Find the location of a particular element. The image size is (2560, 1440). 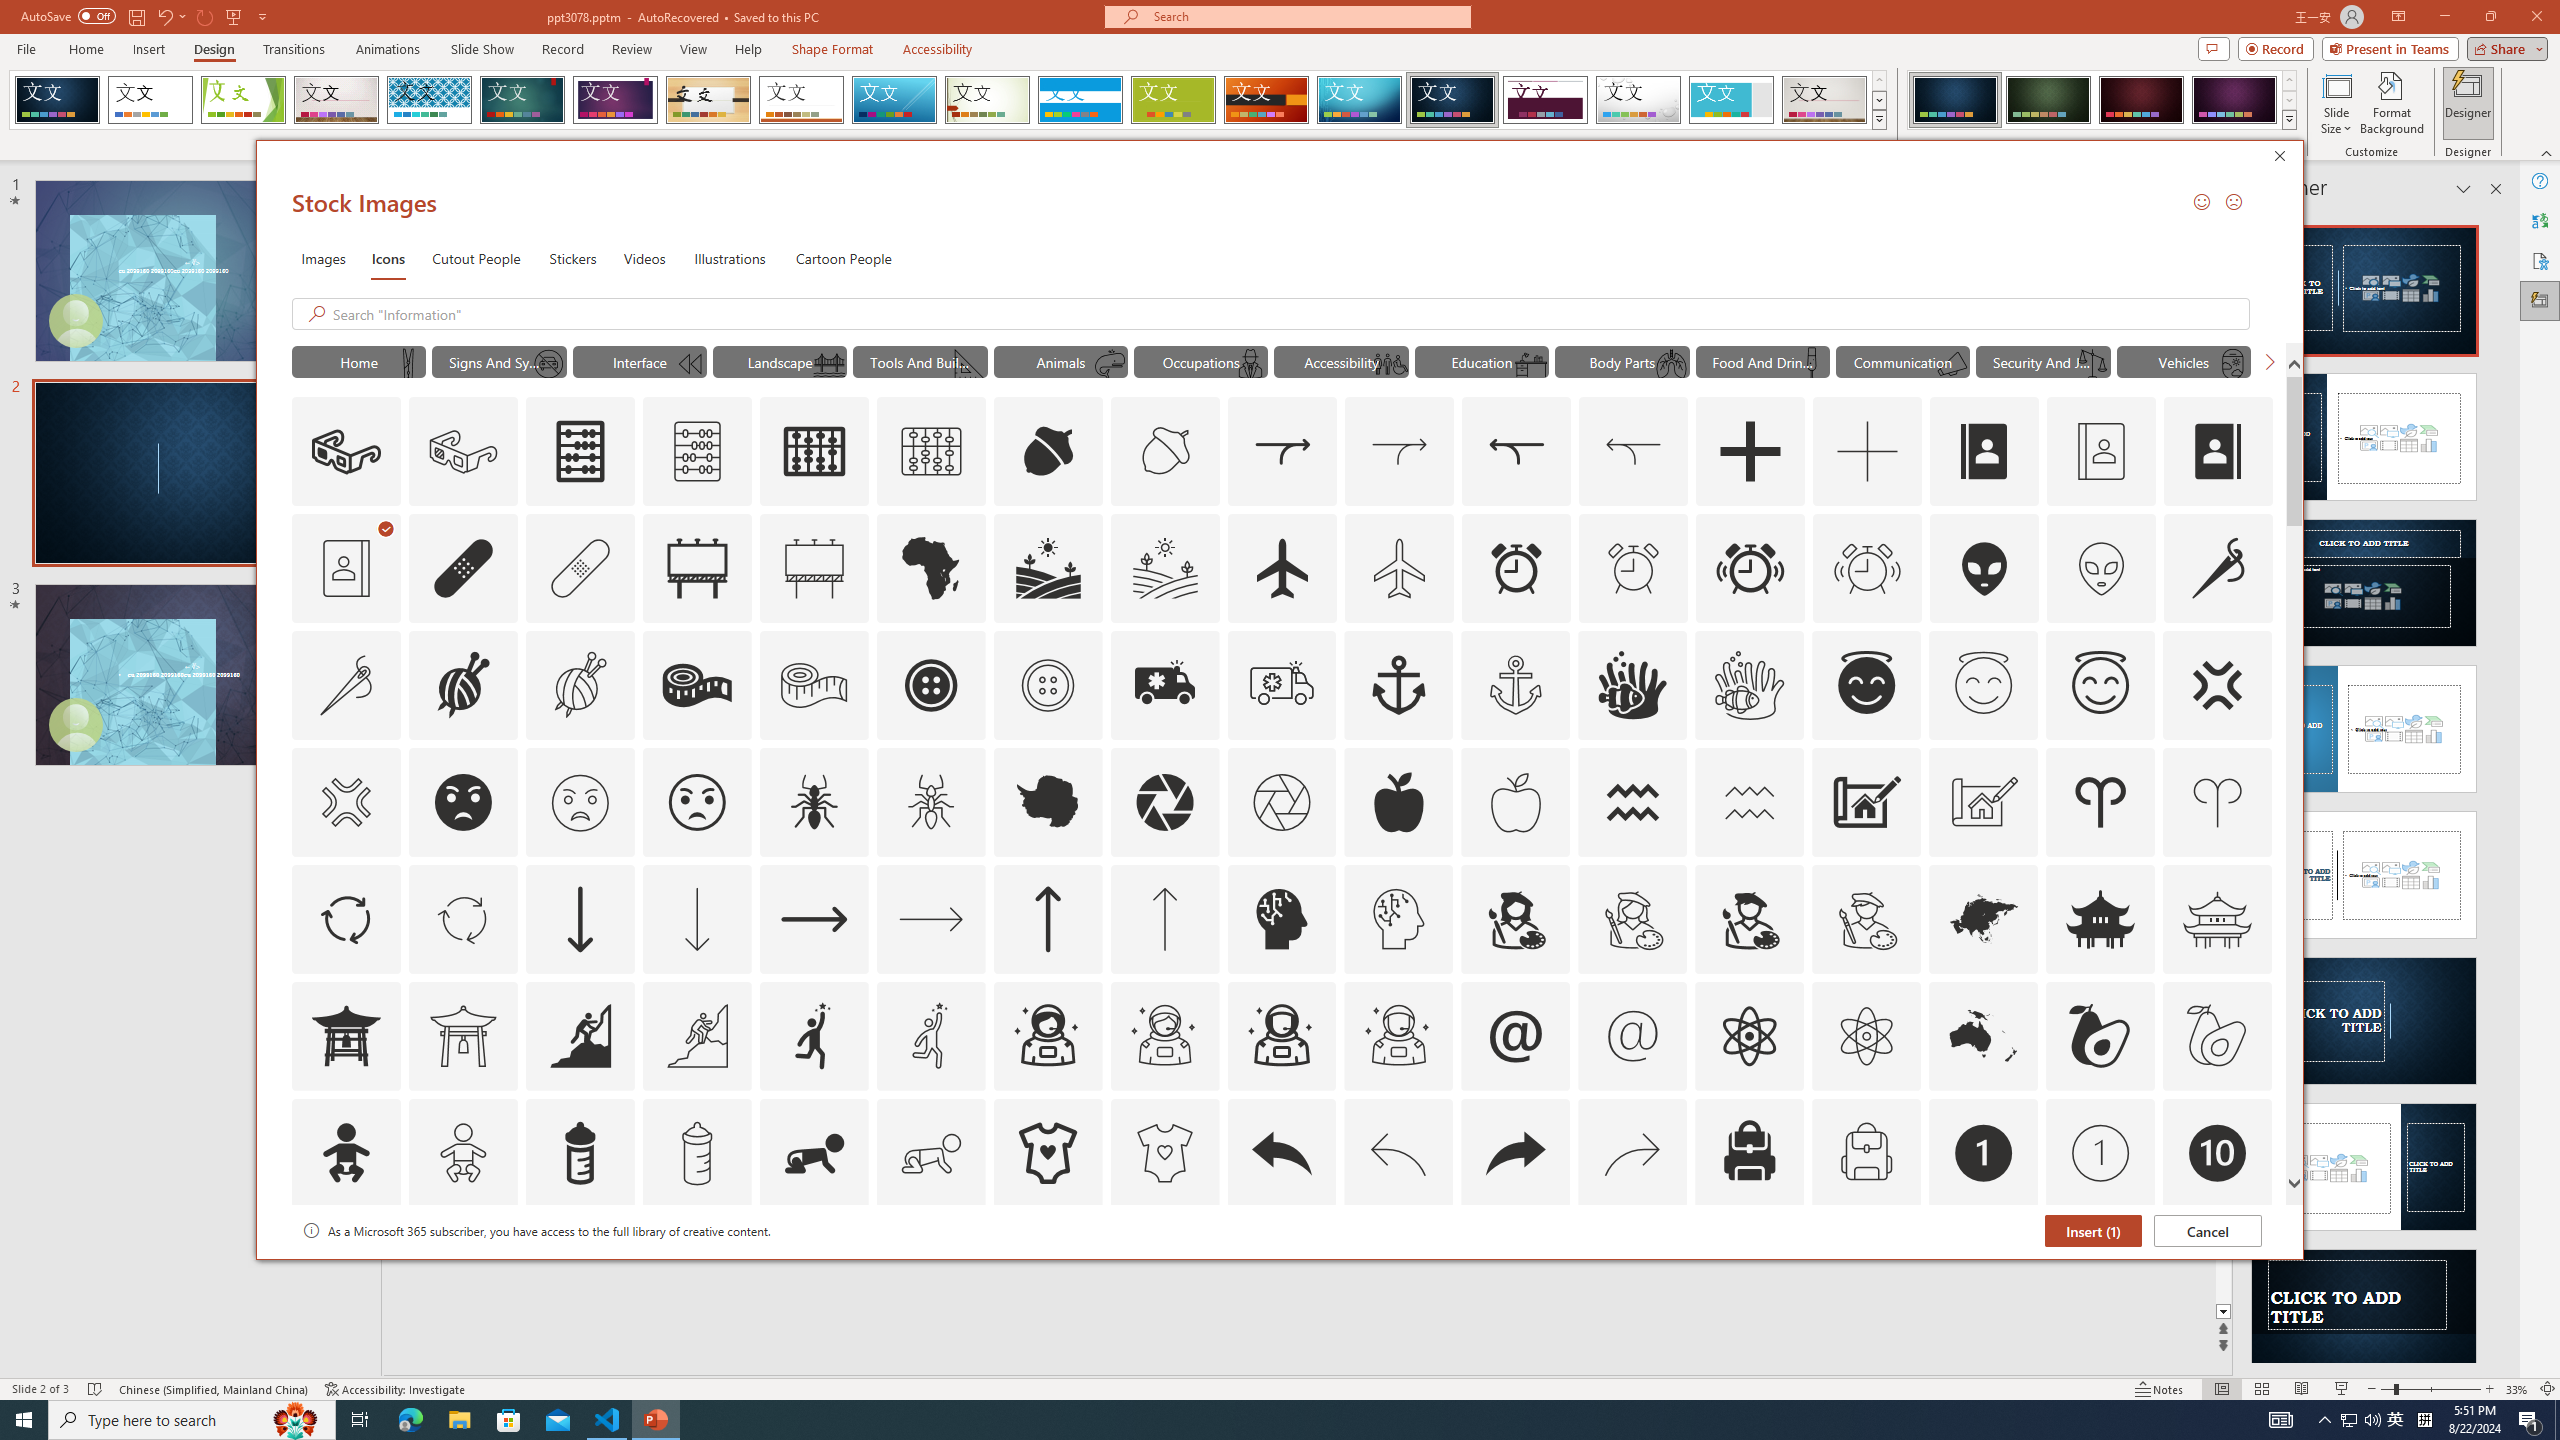

AutomationID: Icons_Lungs_M is located at coordinates (1671, 363).